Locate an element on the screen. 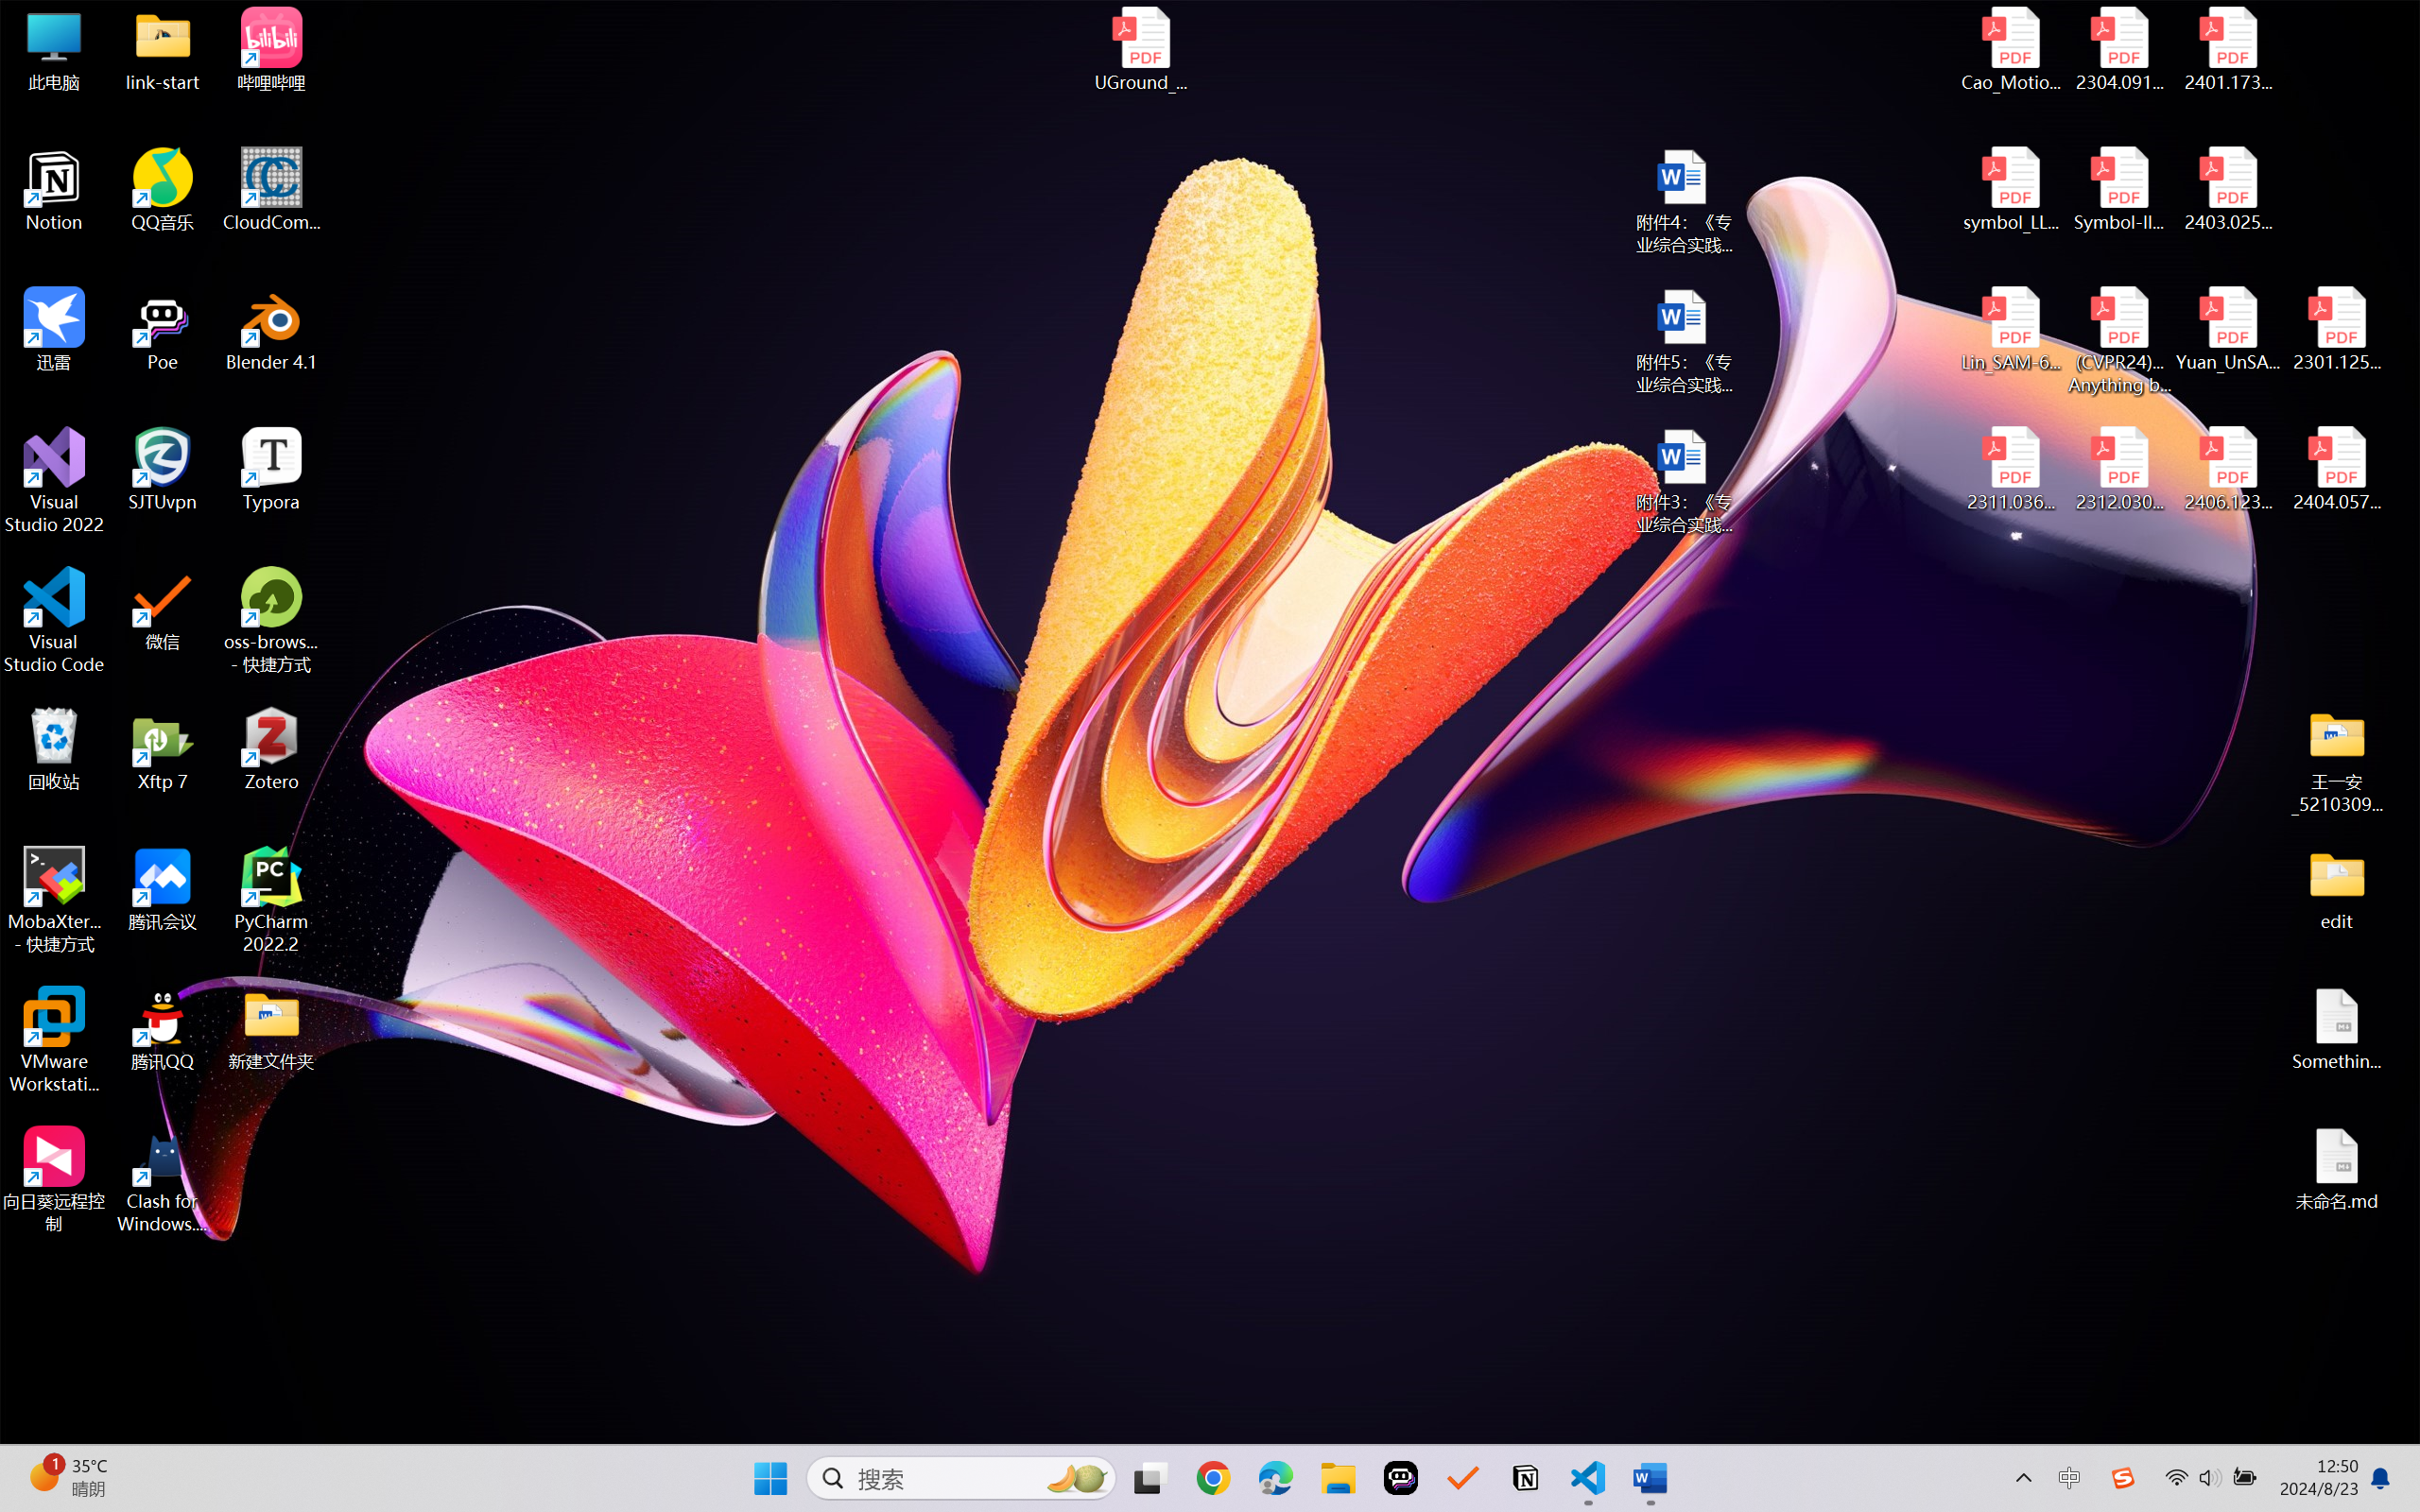  Symbol-llm-v2.pdf is located at coordinates (2119, 190).